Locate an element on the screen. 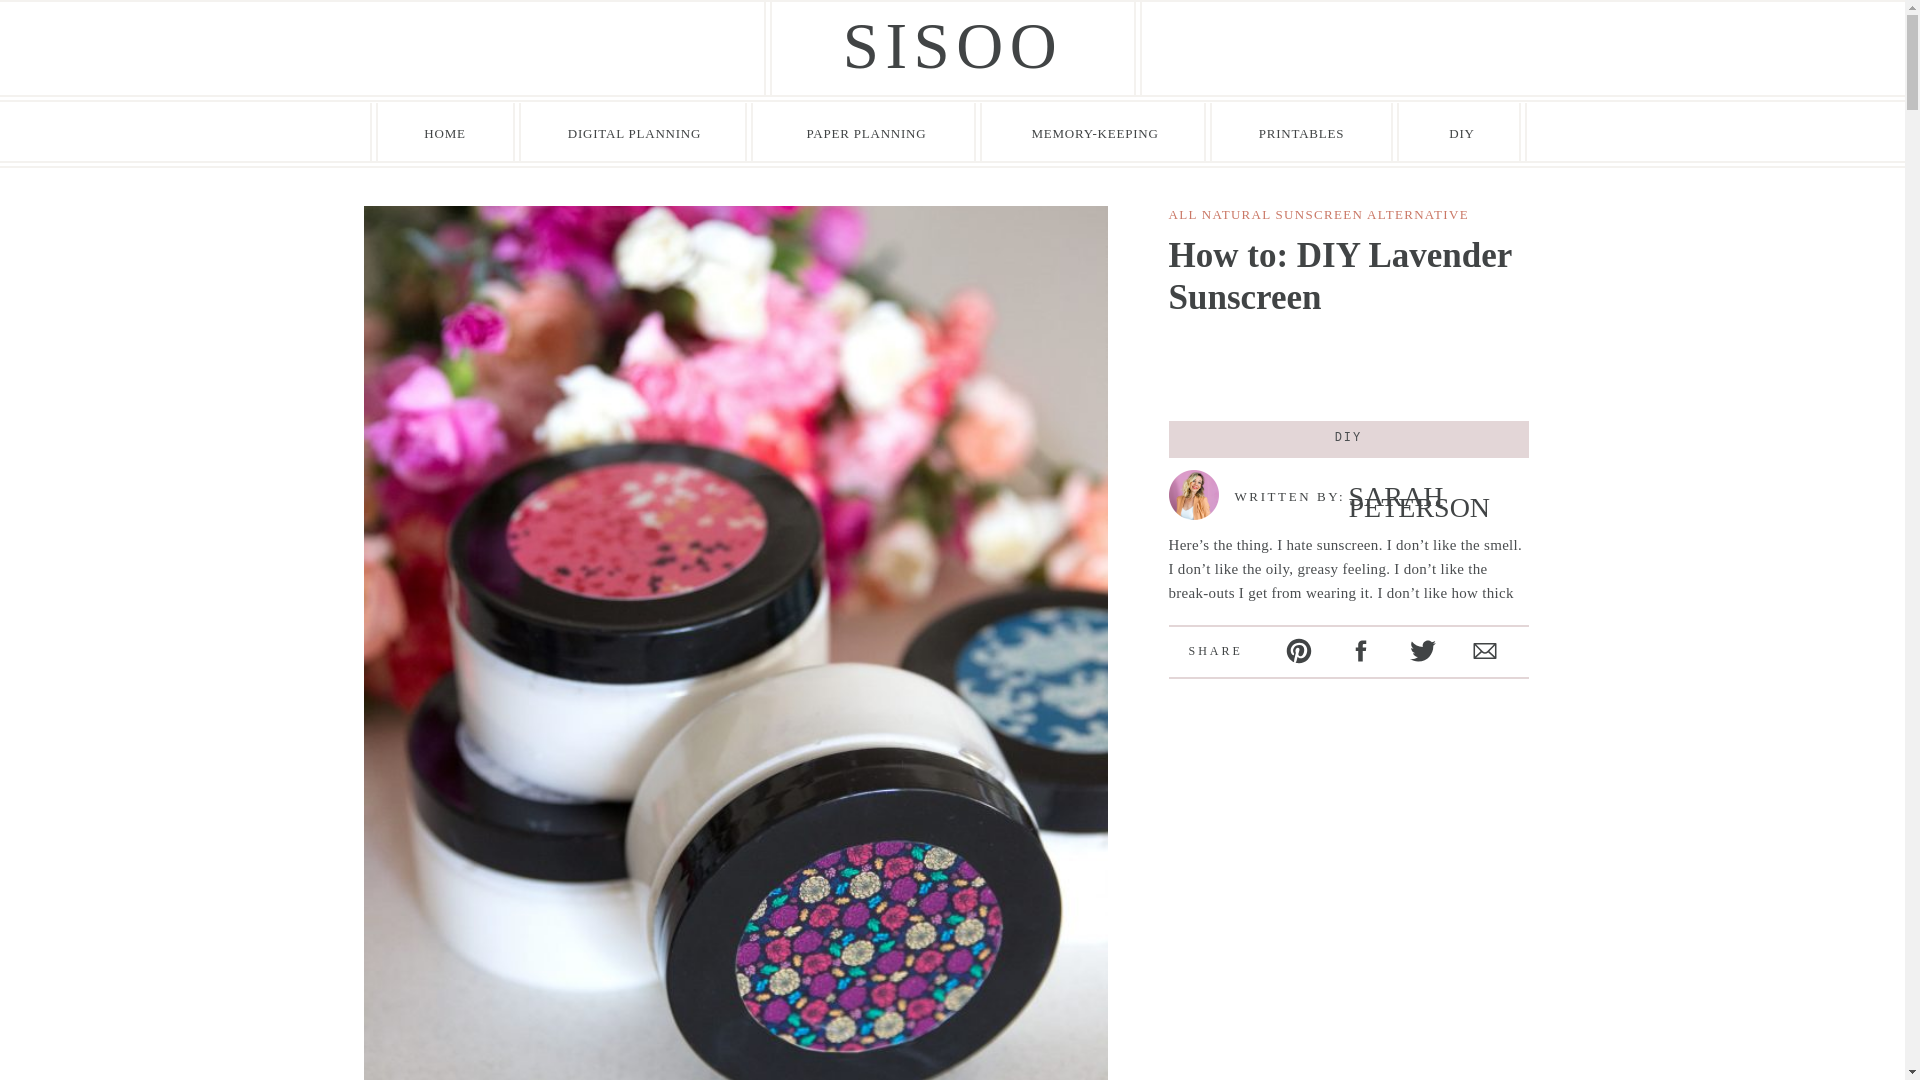 This screenshot has width=1920, height=1080. PAPER PLANNING is located at coordinates (866, 132).